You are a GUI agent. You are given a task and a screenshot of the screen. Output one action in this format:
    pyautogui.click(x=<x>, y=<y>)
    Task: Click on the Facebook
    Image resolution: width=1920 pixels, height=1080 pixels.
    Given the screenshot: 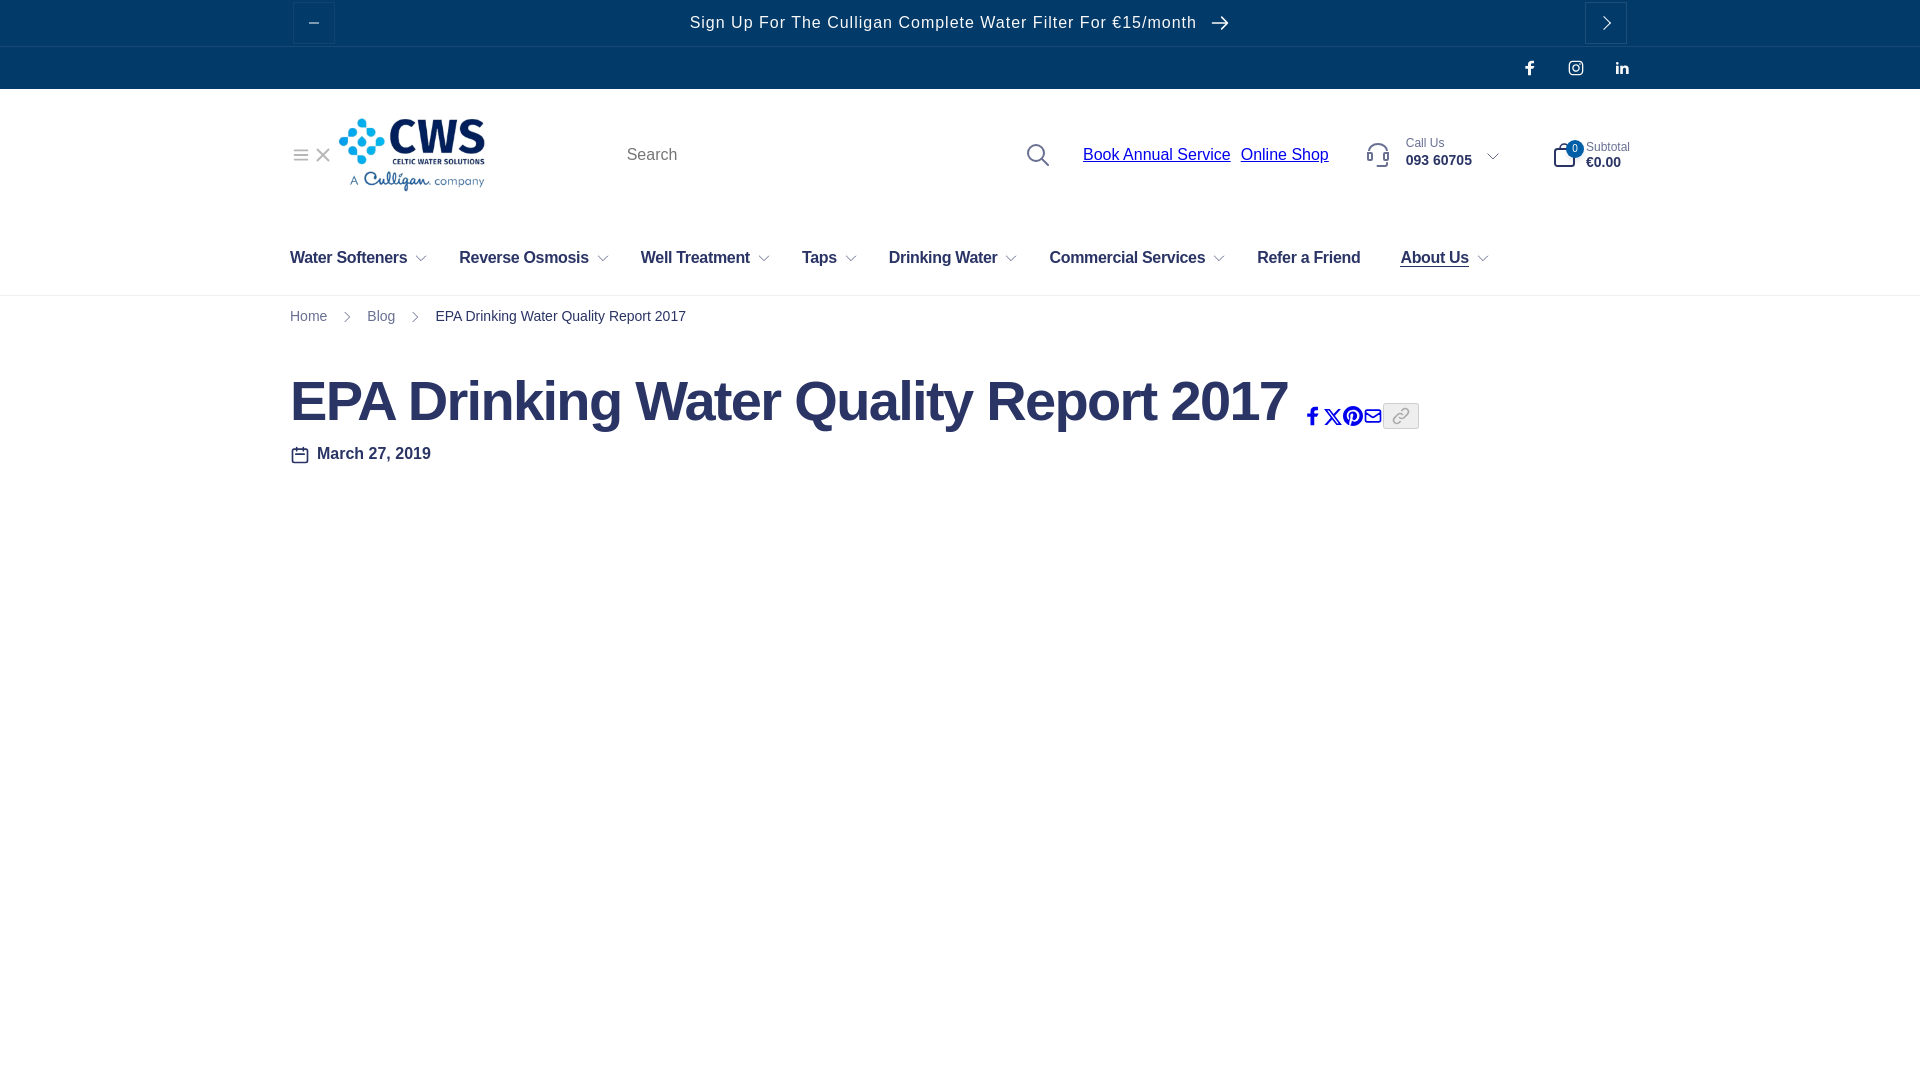 What is the action you would take?
    pyautogui.click(x=1530, y=68)
    